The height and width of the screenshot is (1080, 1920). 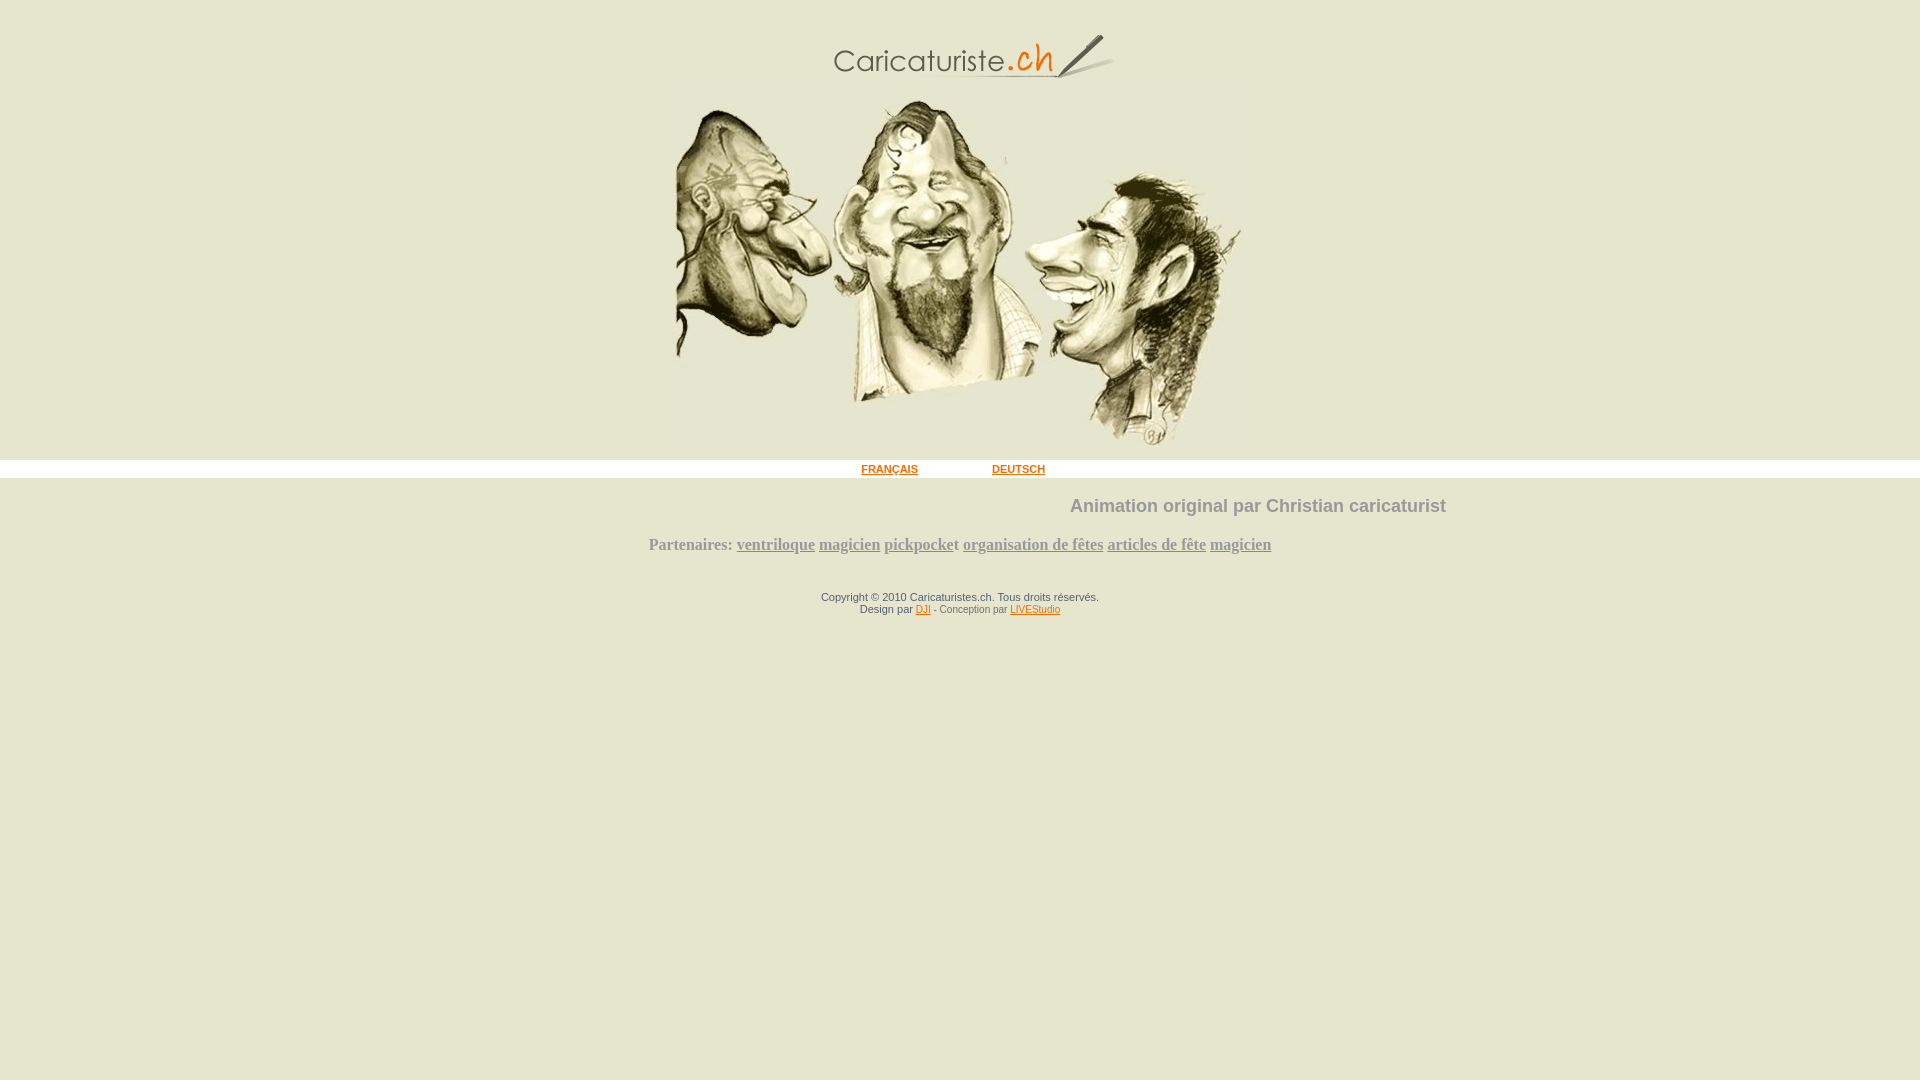 I want to click on ventriloque, so click(x=776, y=544).